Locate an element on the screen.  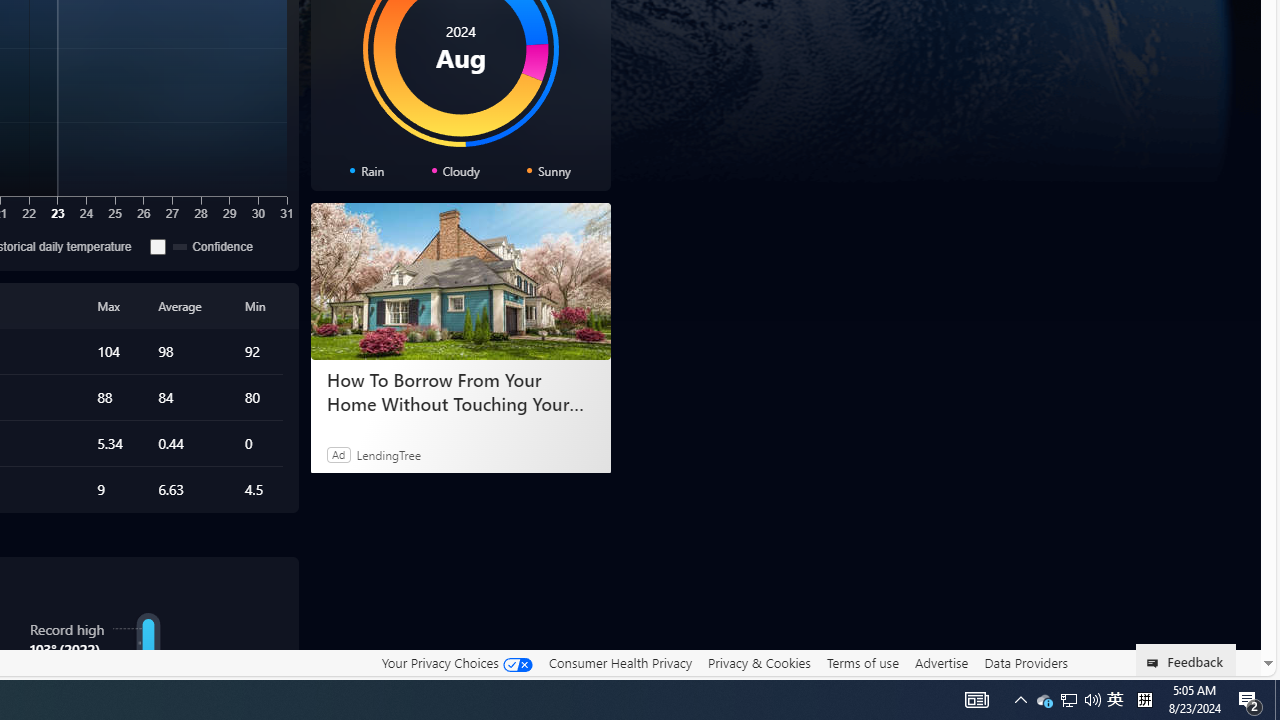
Data Providers is located at coordinates (1026, 662).